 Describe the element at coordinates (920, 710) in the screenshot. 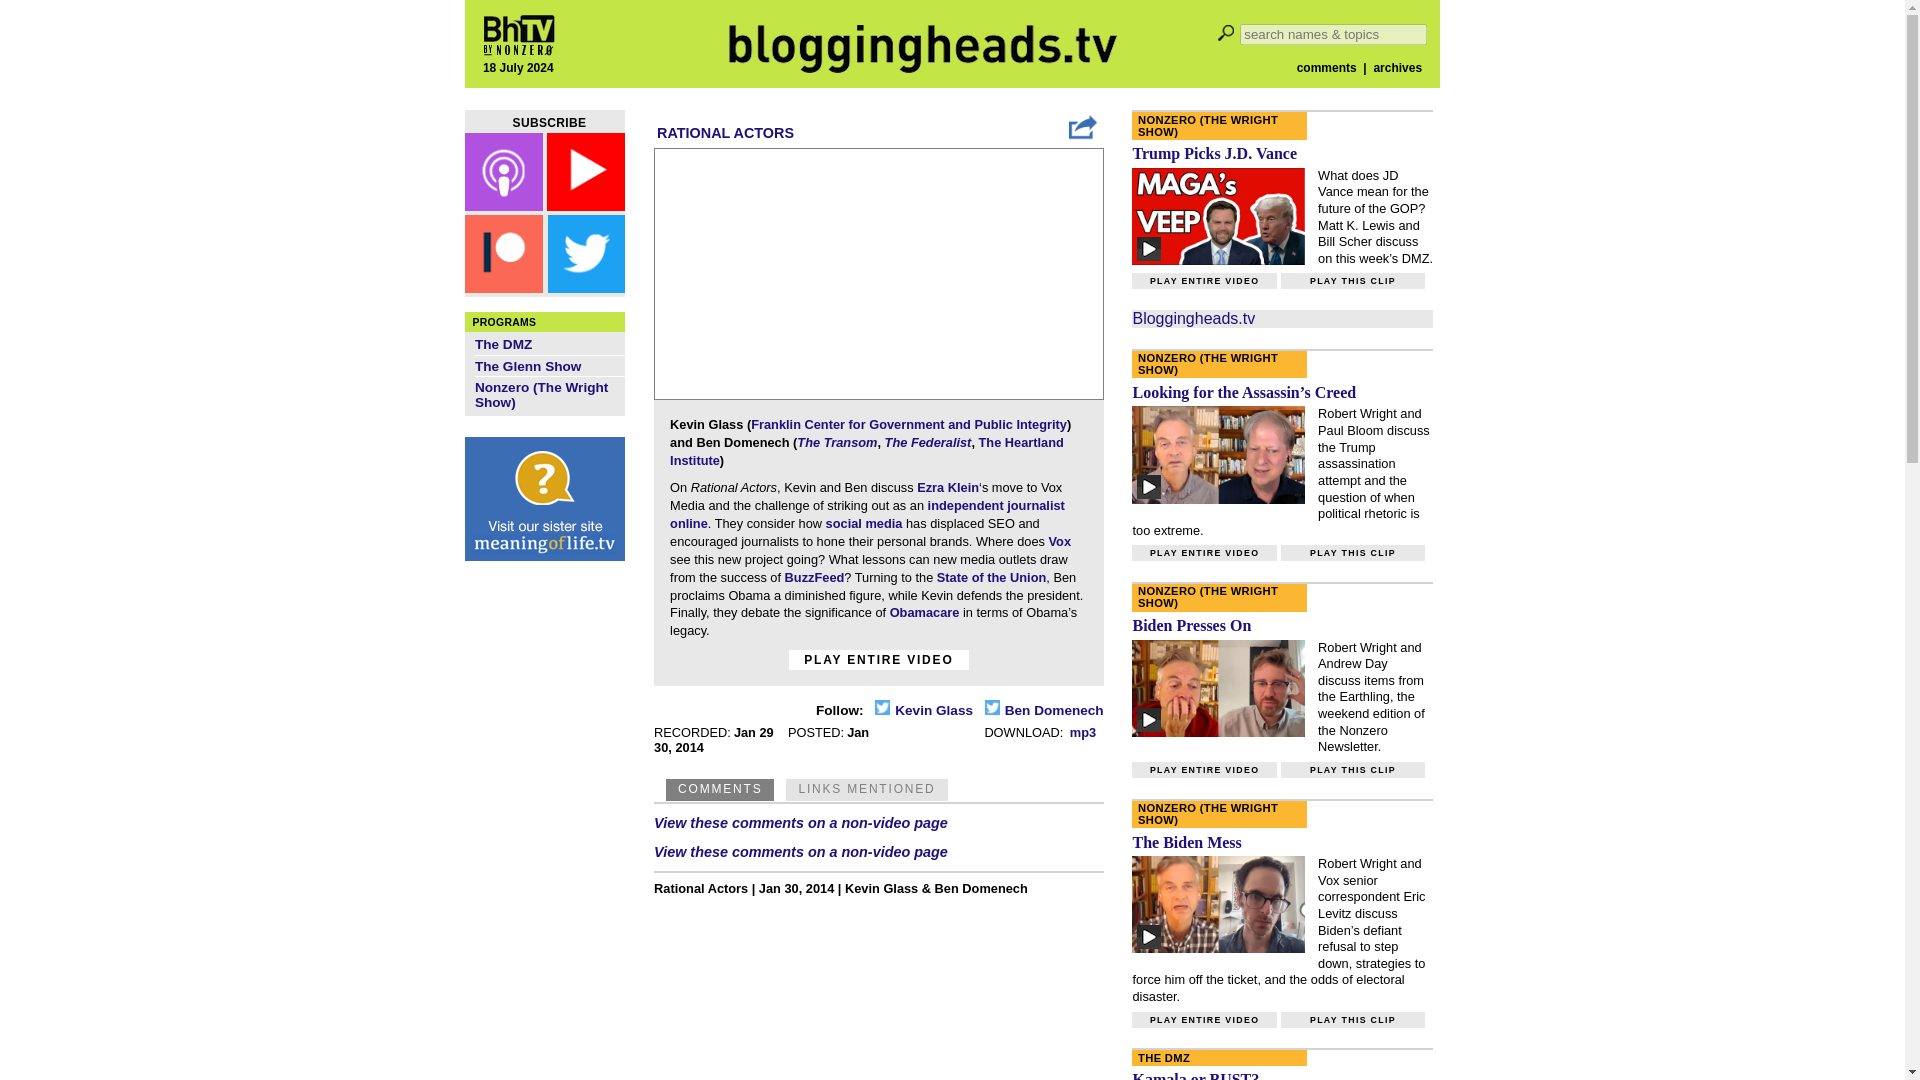

I see `Kevin Glass` at that location.